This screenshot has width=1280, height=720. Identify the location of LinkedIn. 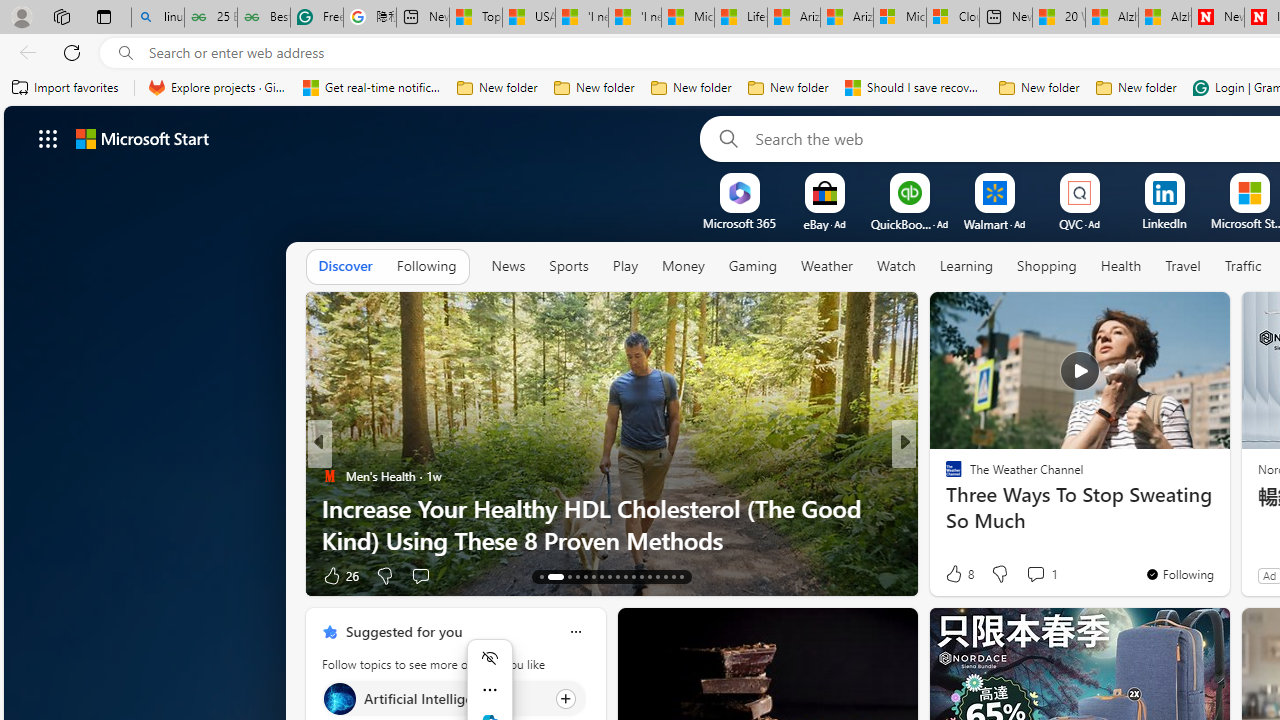
(1164, 223).